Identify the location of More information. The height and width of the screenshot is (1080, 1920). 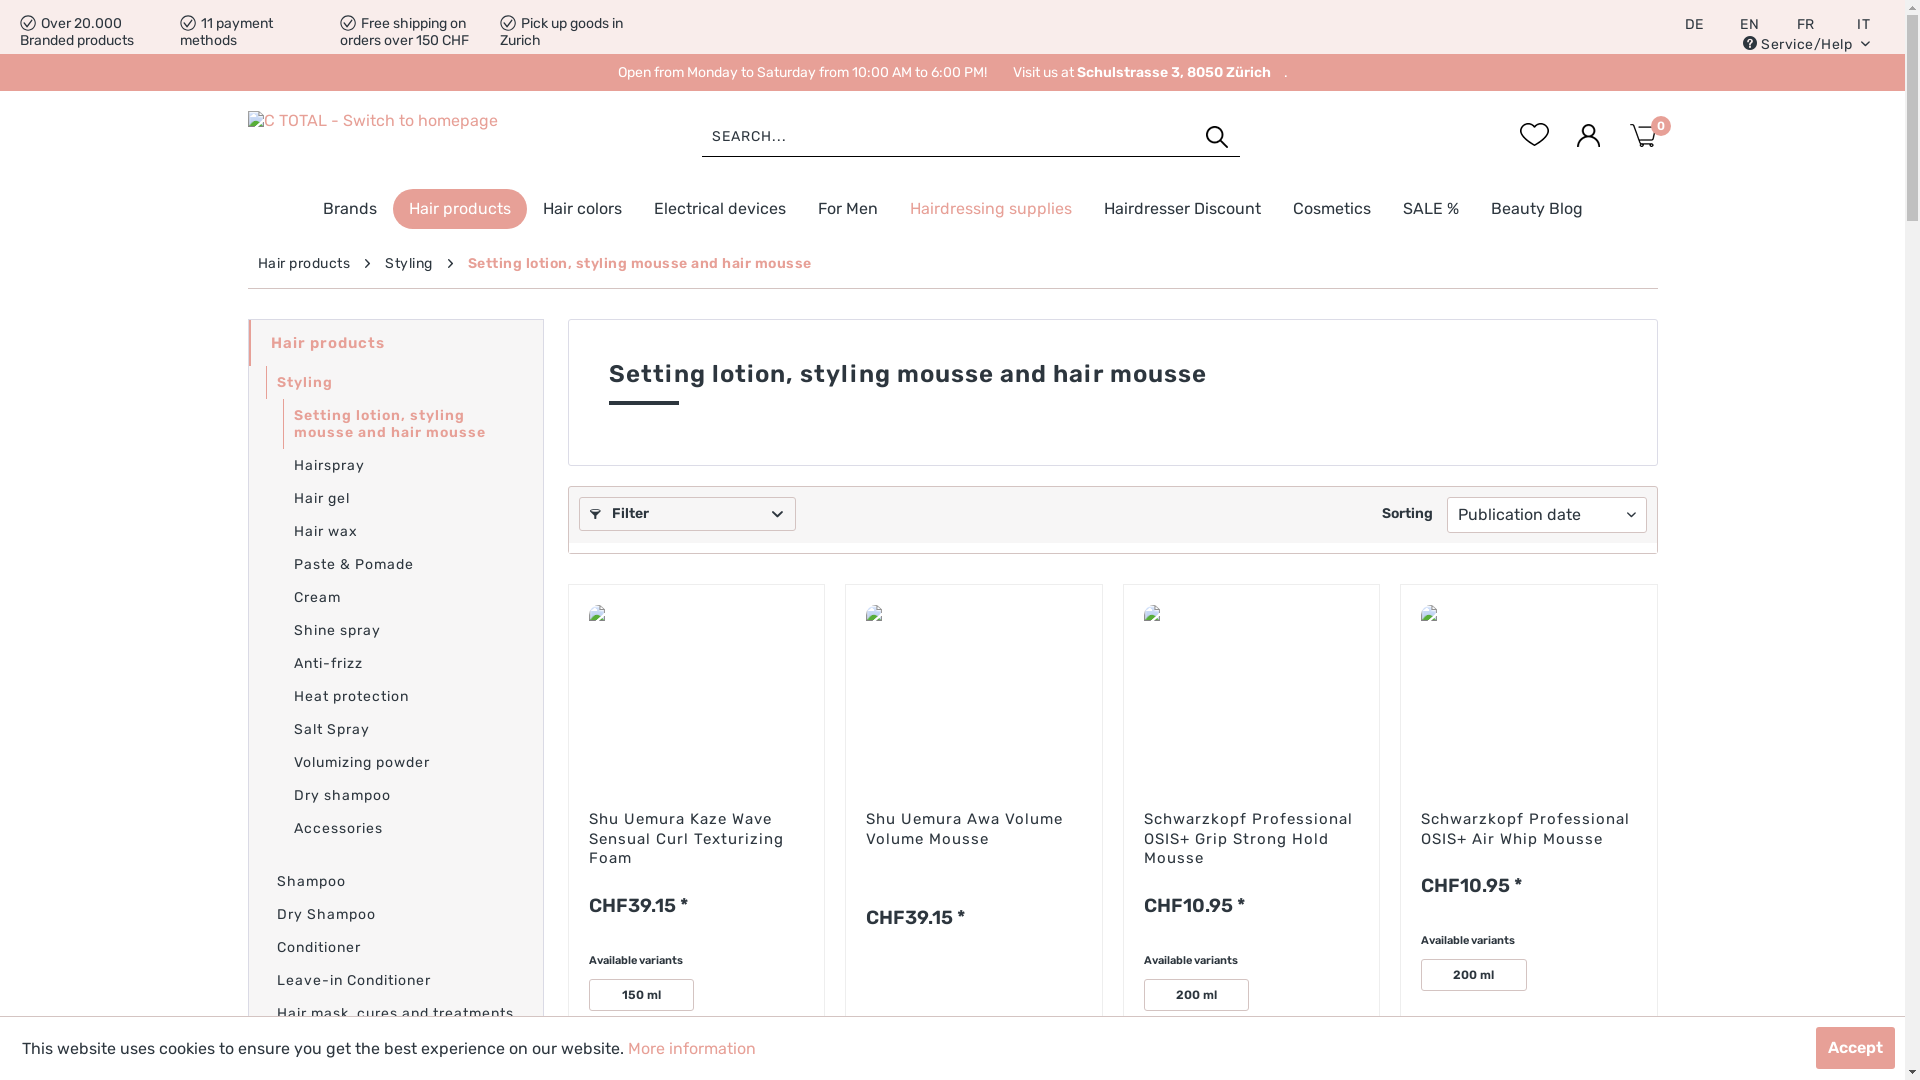
(692, 1048).